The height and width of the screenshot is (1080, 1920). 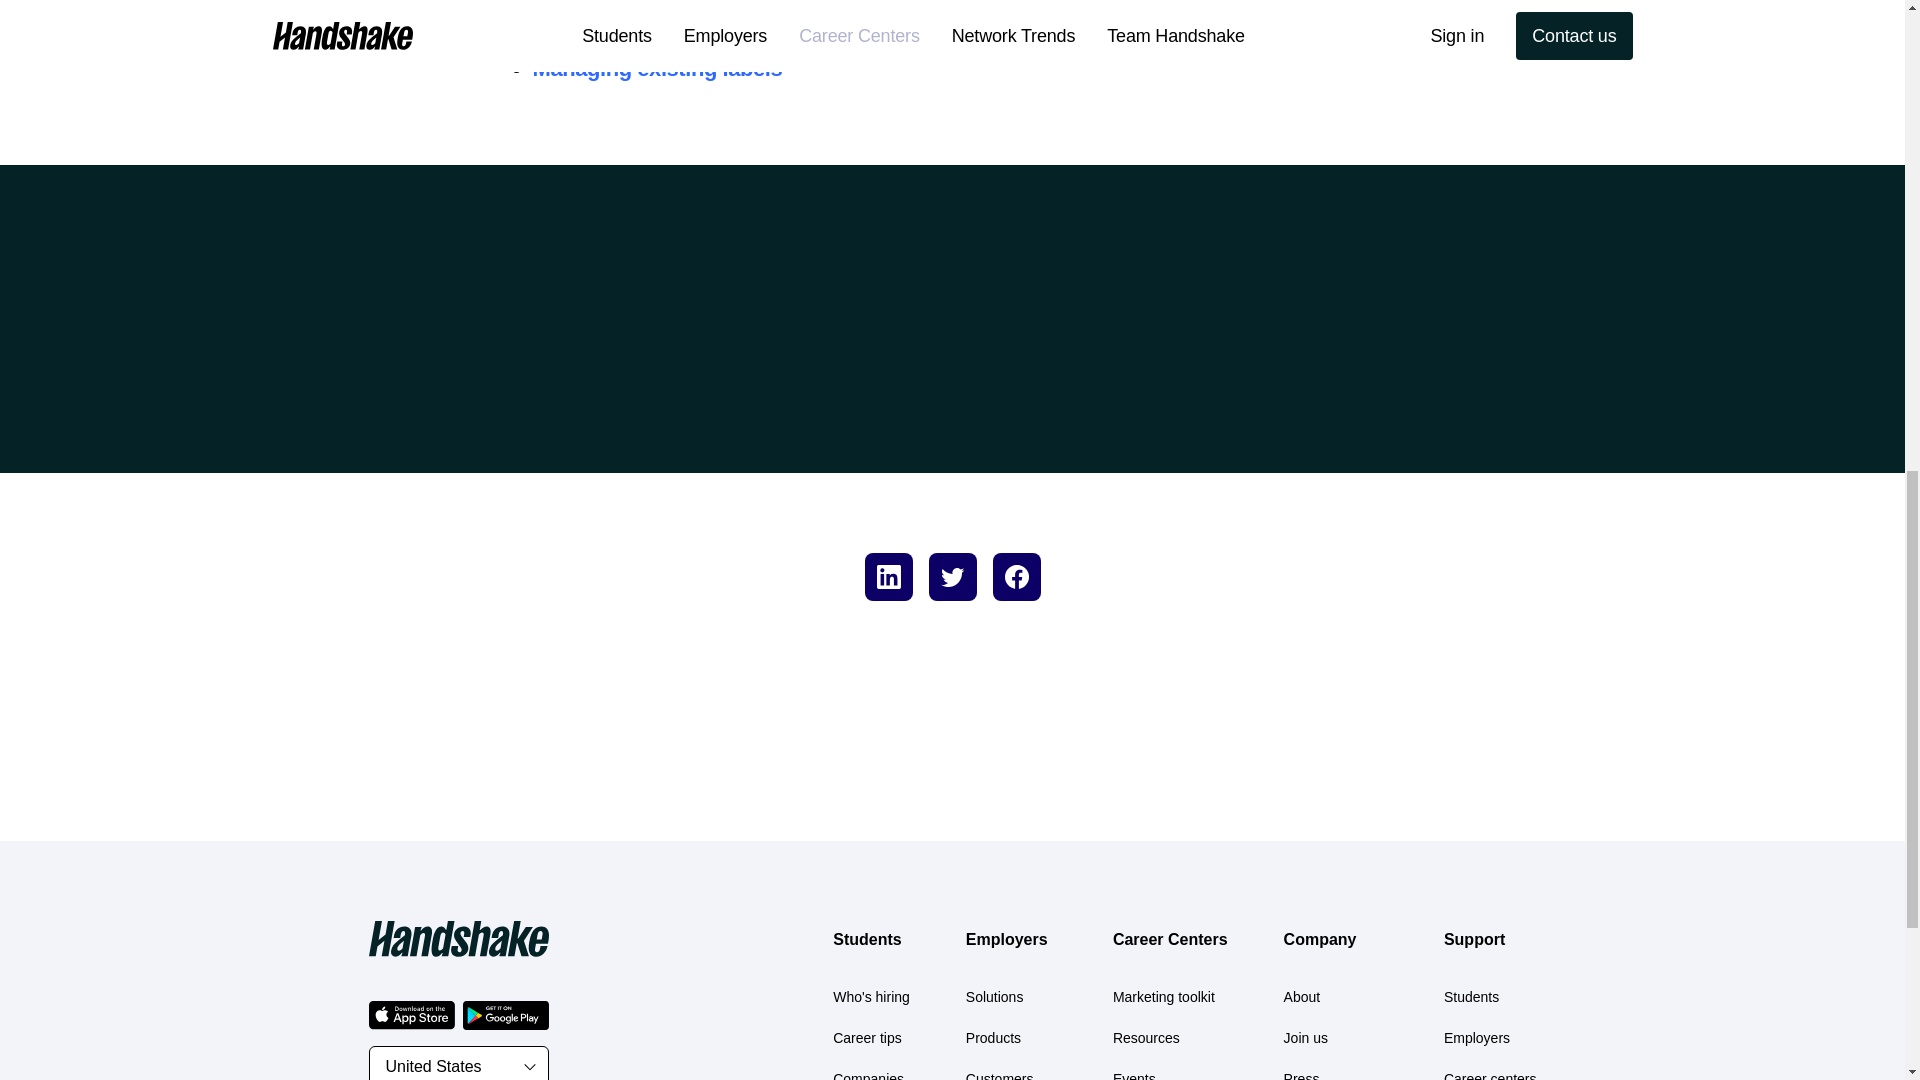 I want to click on Solutions, so click(x=994, y=997).